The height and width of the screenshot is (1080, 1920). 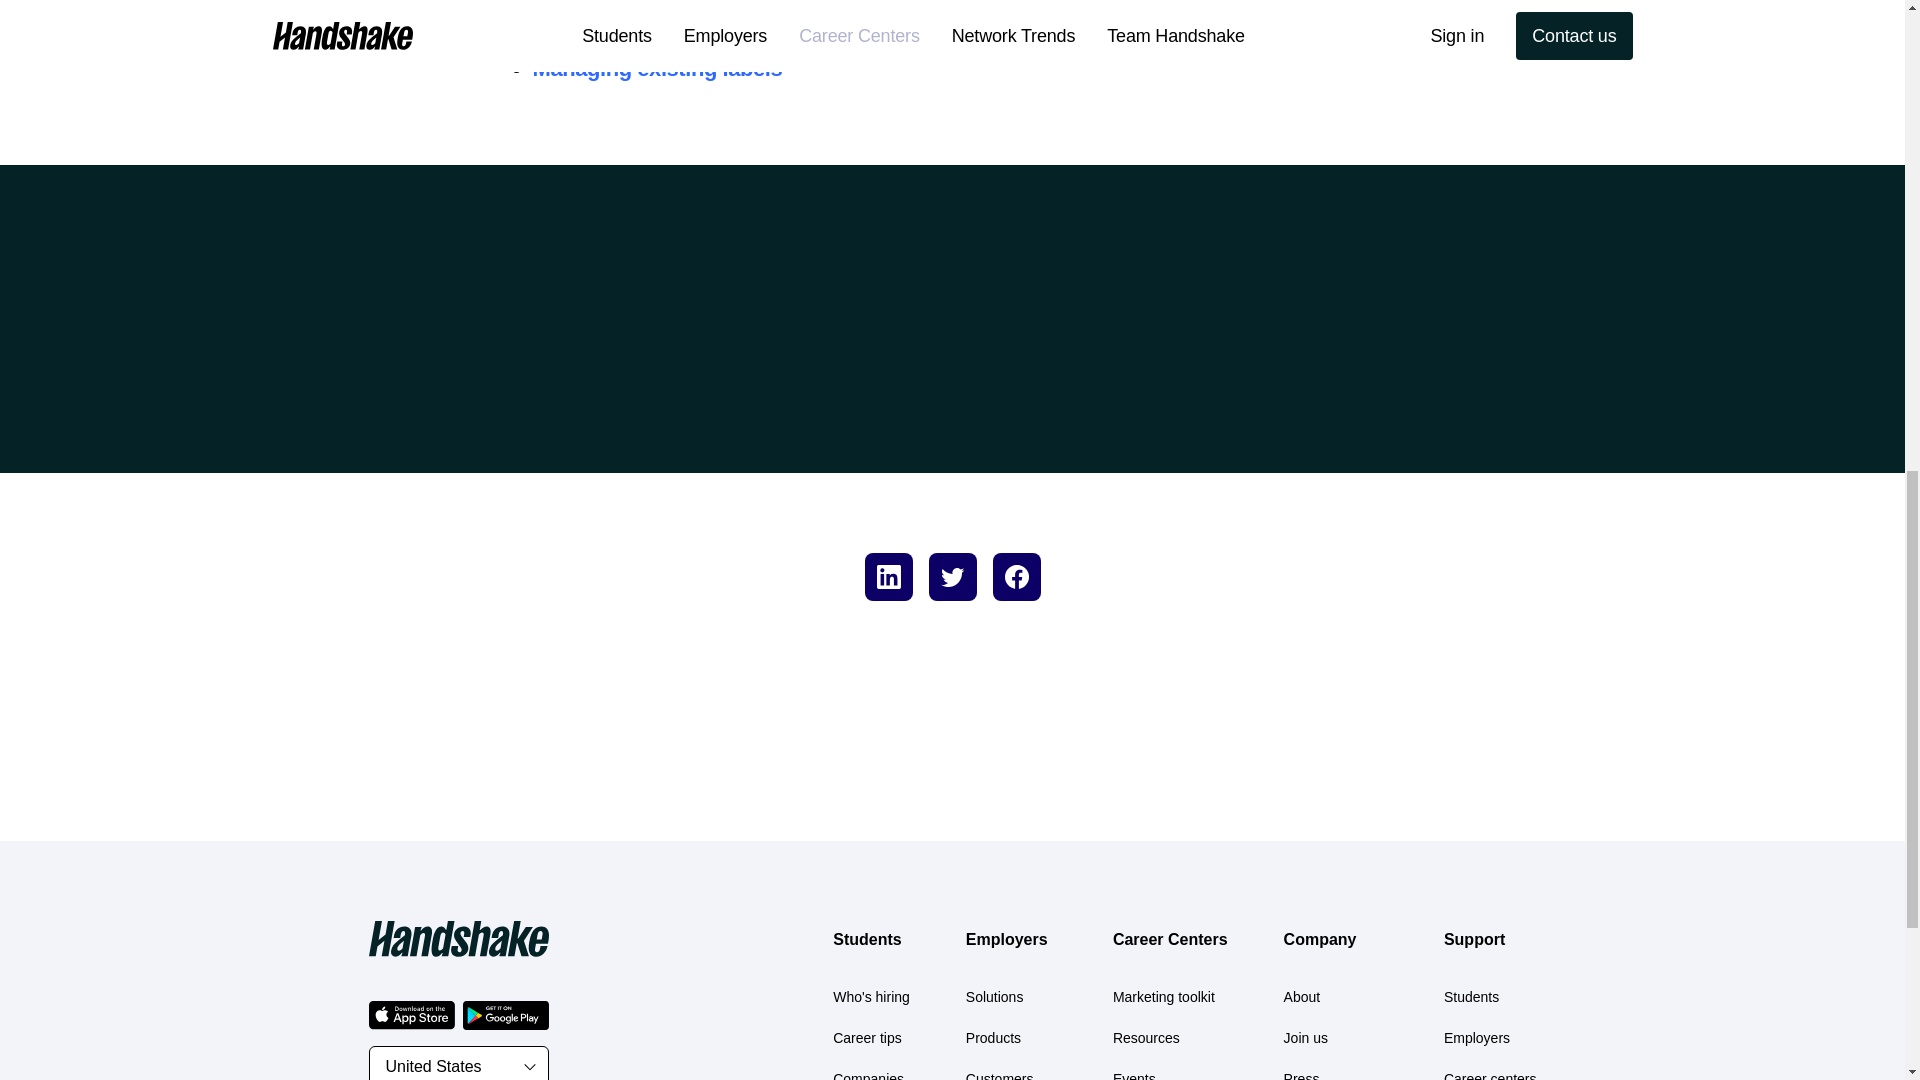 I want to click on Solutions, so click(x=994, y=997).